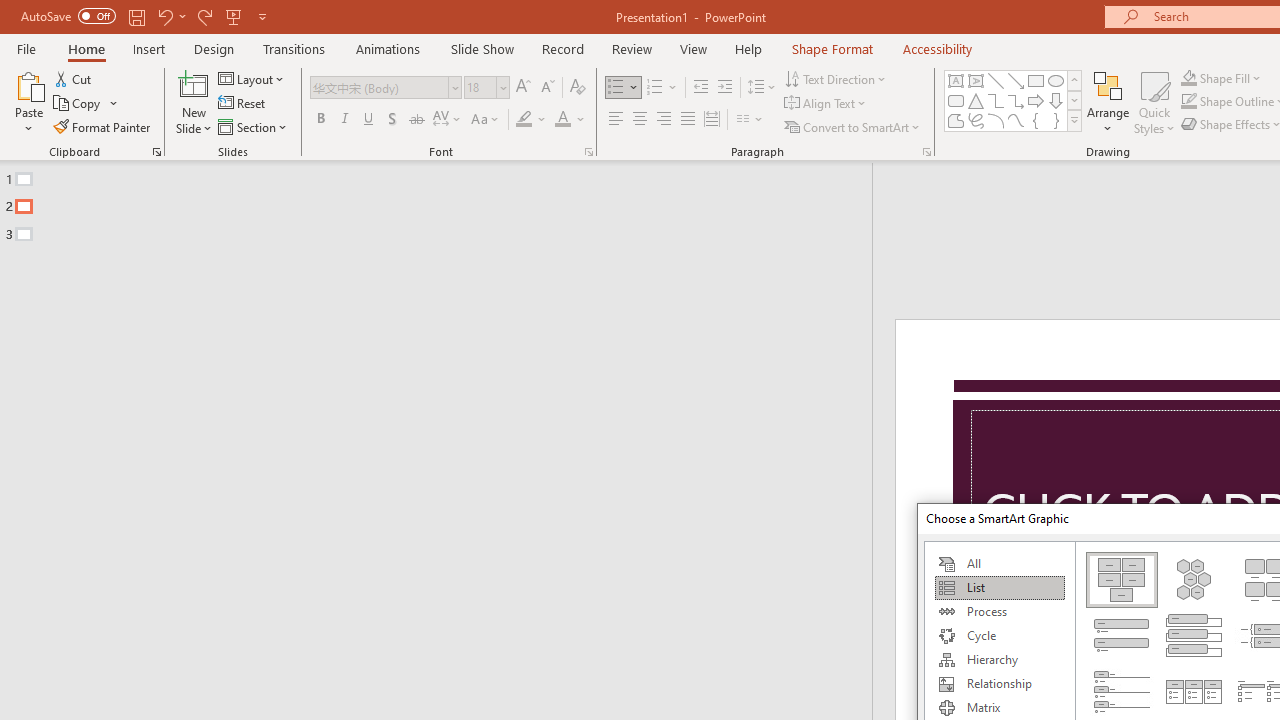 This screenshot has width=1280, height=720. Describe the element at coordinates (996, 80) in the screenshot. I see `Line` at that location.